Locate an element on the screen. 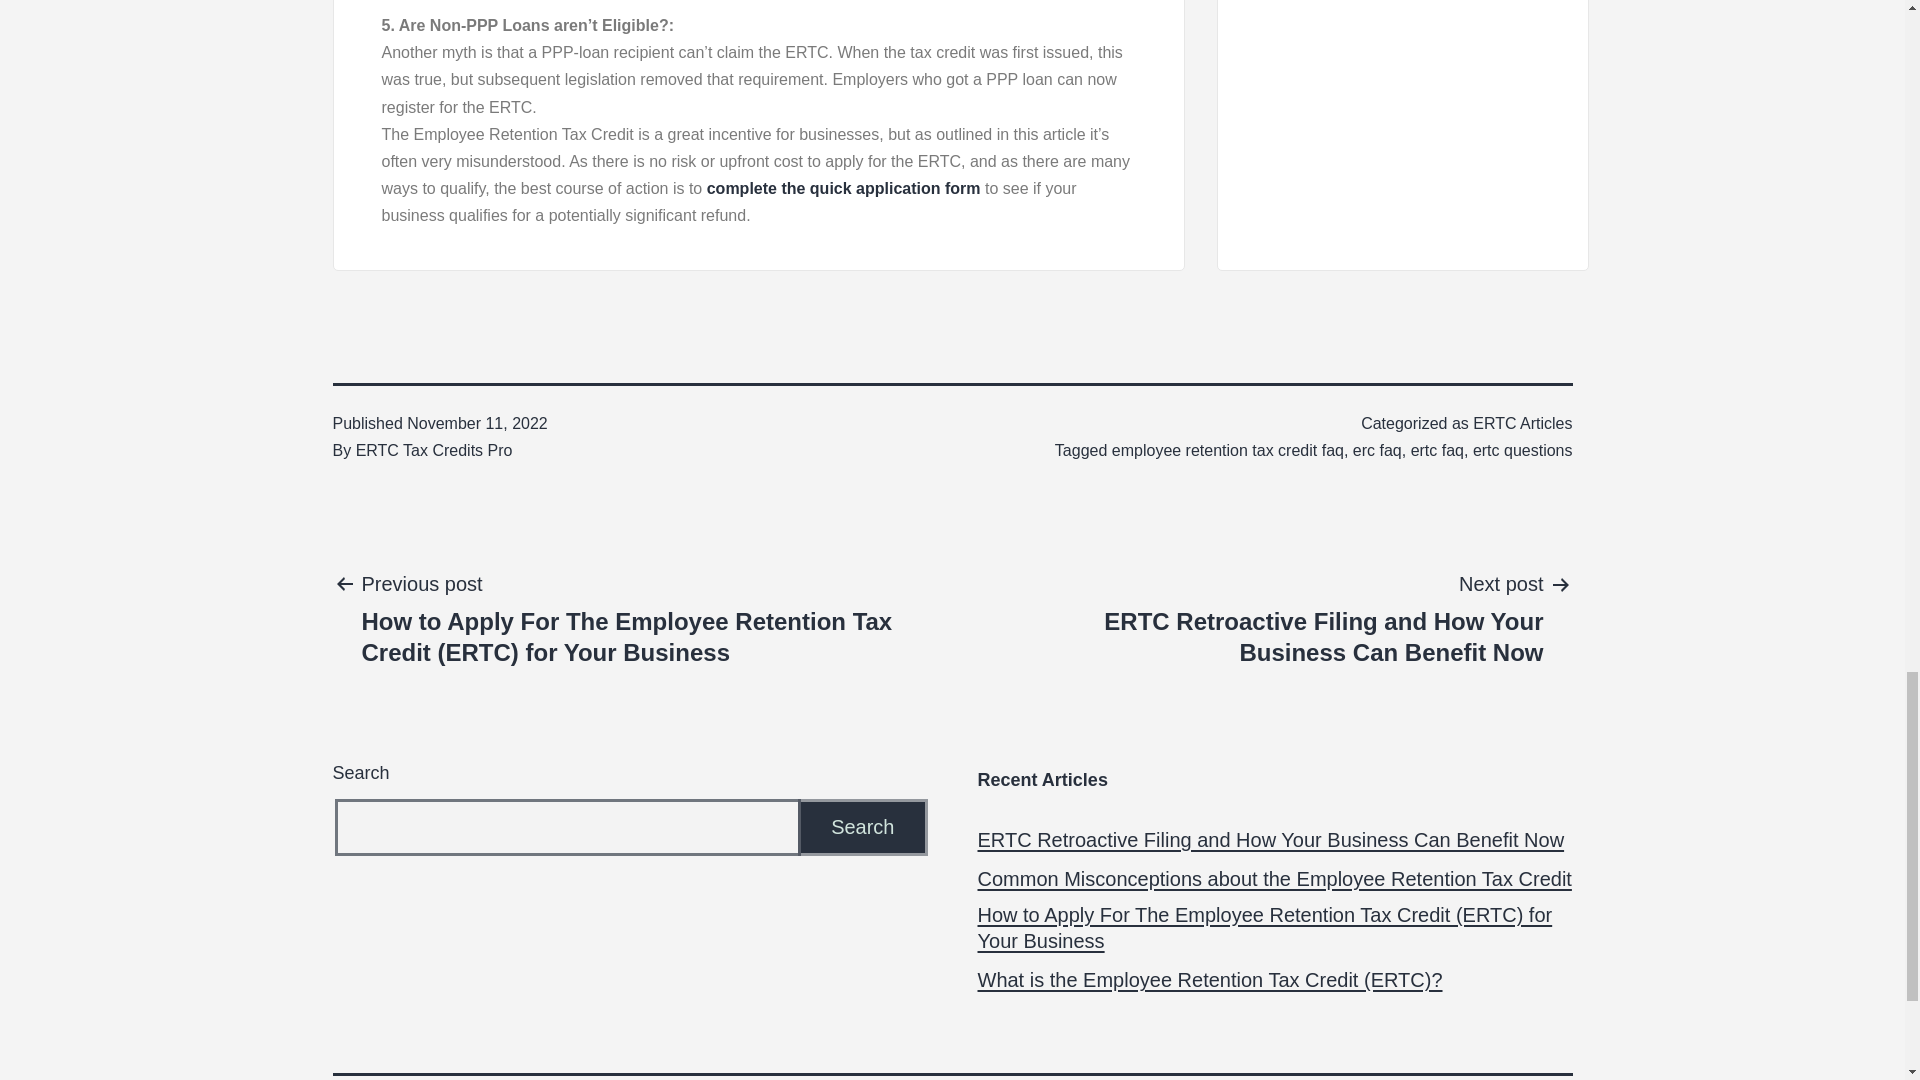  complete the quick application form is located at coordinates (844, 188).